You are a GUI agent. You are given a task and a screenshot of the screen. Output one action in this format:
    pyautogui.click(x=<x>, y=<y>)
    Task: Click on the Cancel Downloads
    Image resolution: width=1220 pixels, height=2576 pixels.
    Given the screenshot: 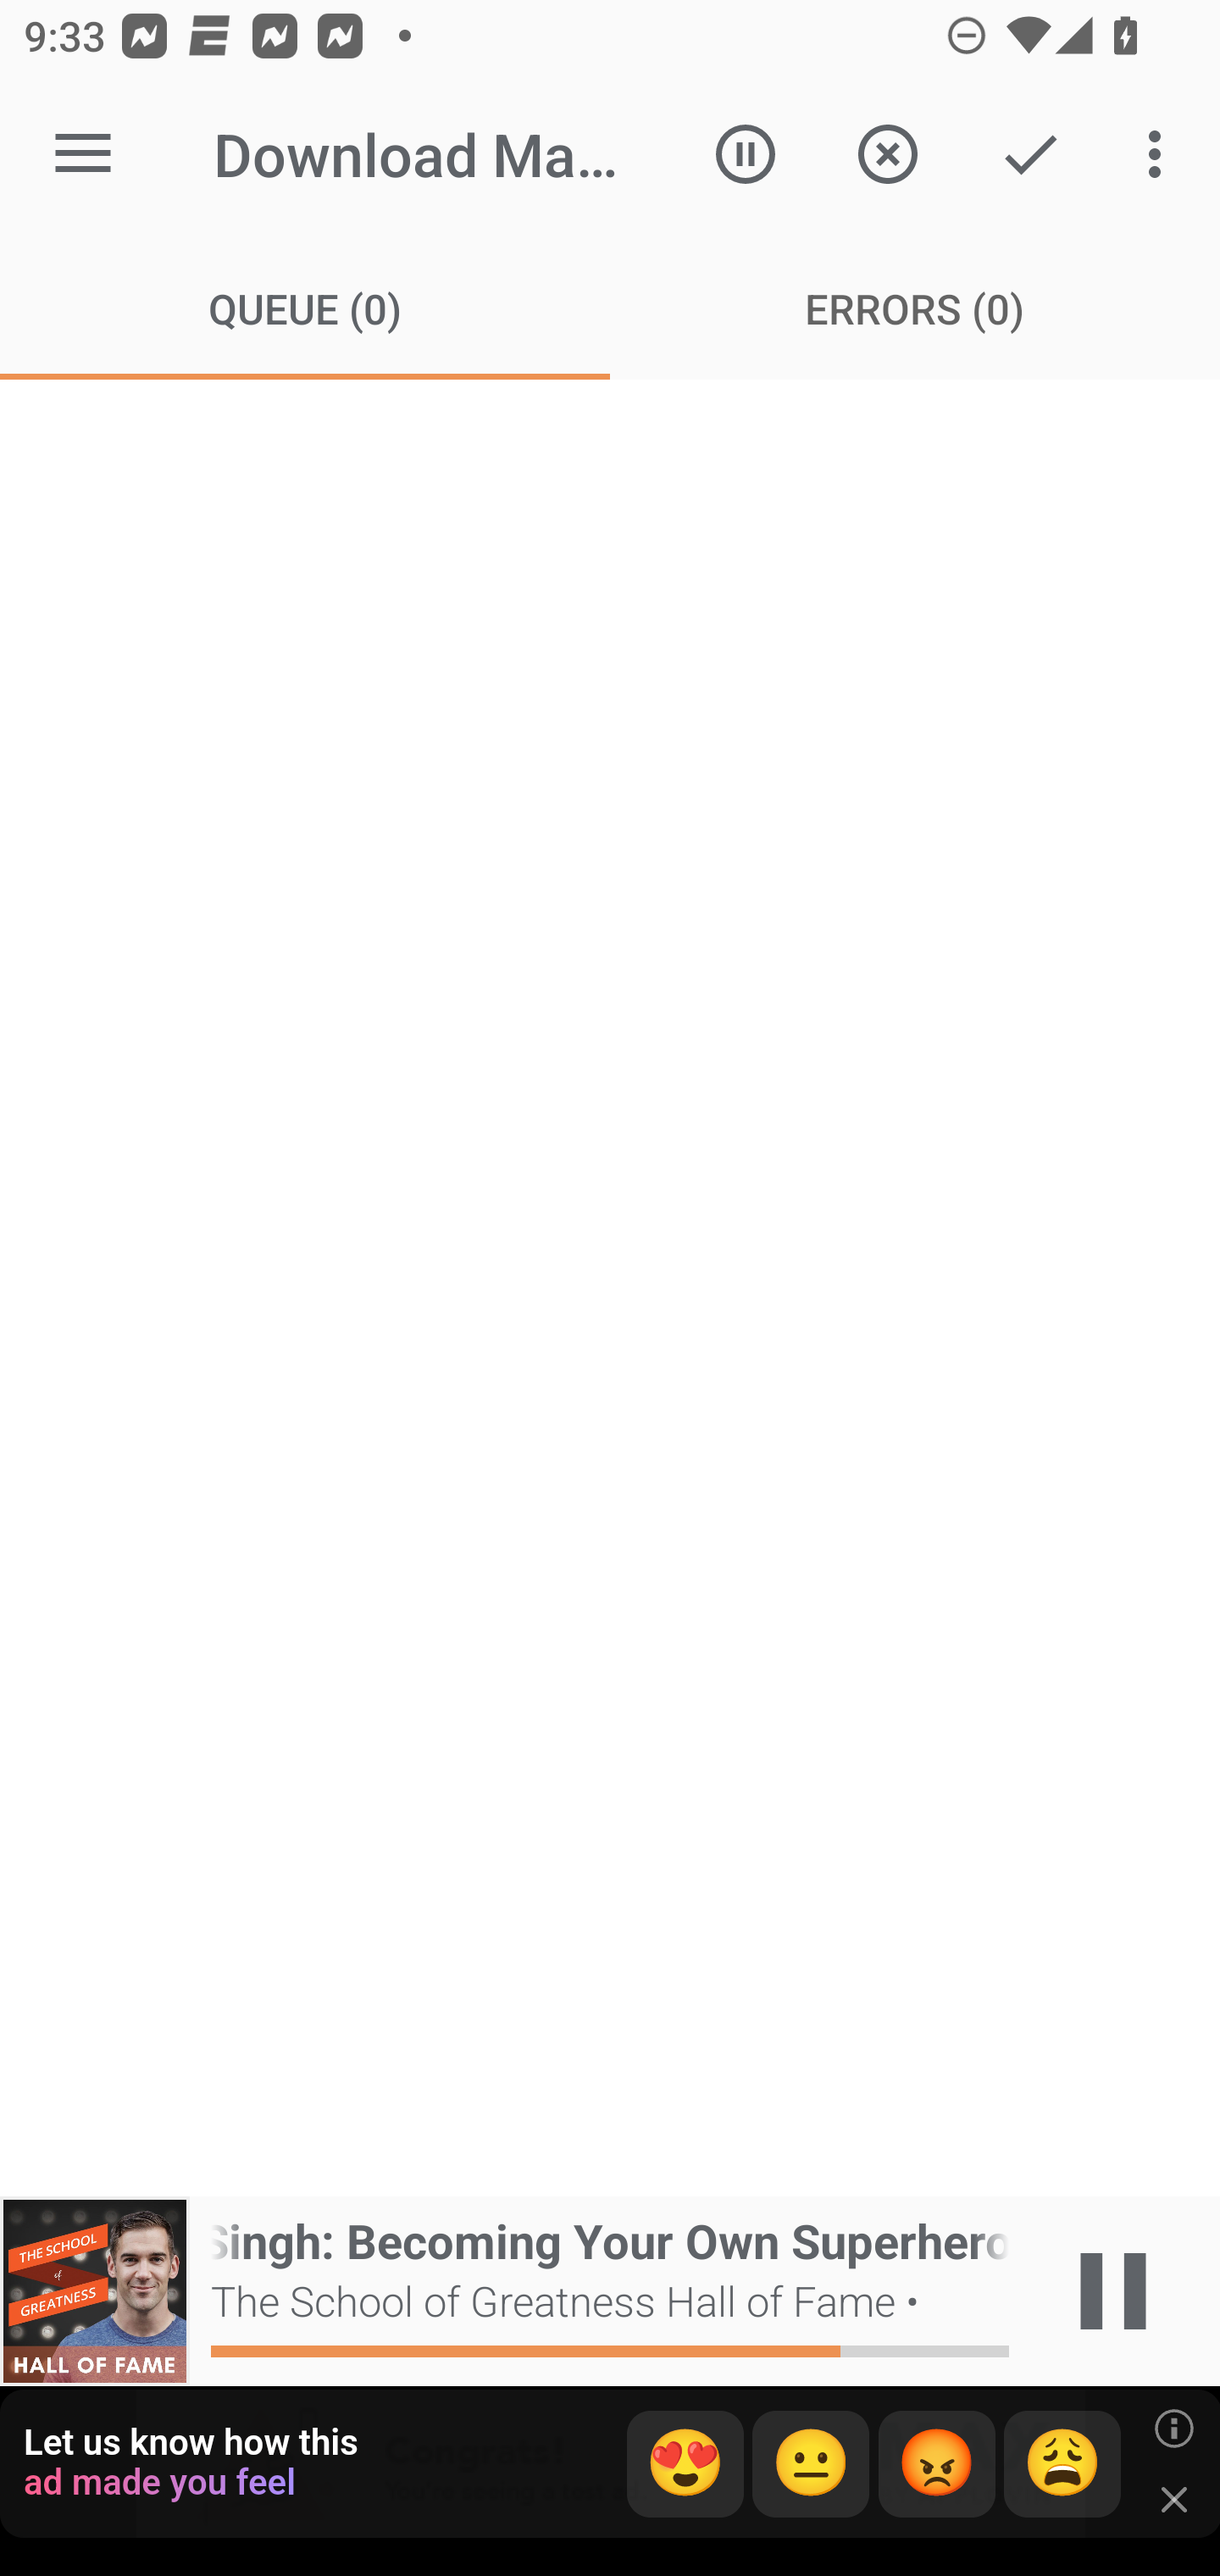 What is the action you would take?
    pyautogui.click(x=887, y=154)
    